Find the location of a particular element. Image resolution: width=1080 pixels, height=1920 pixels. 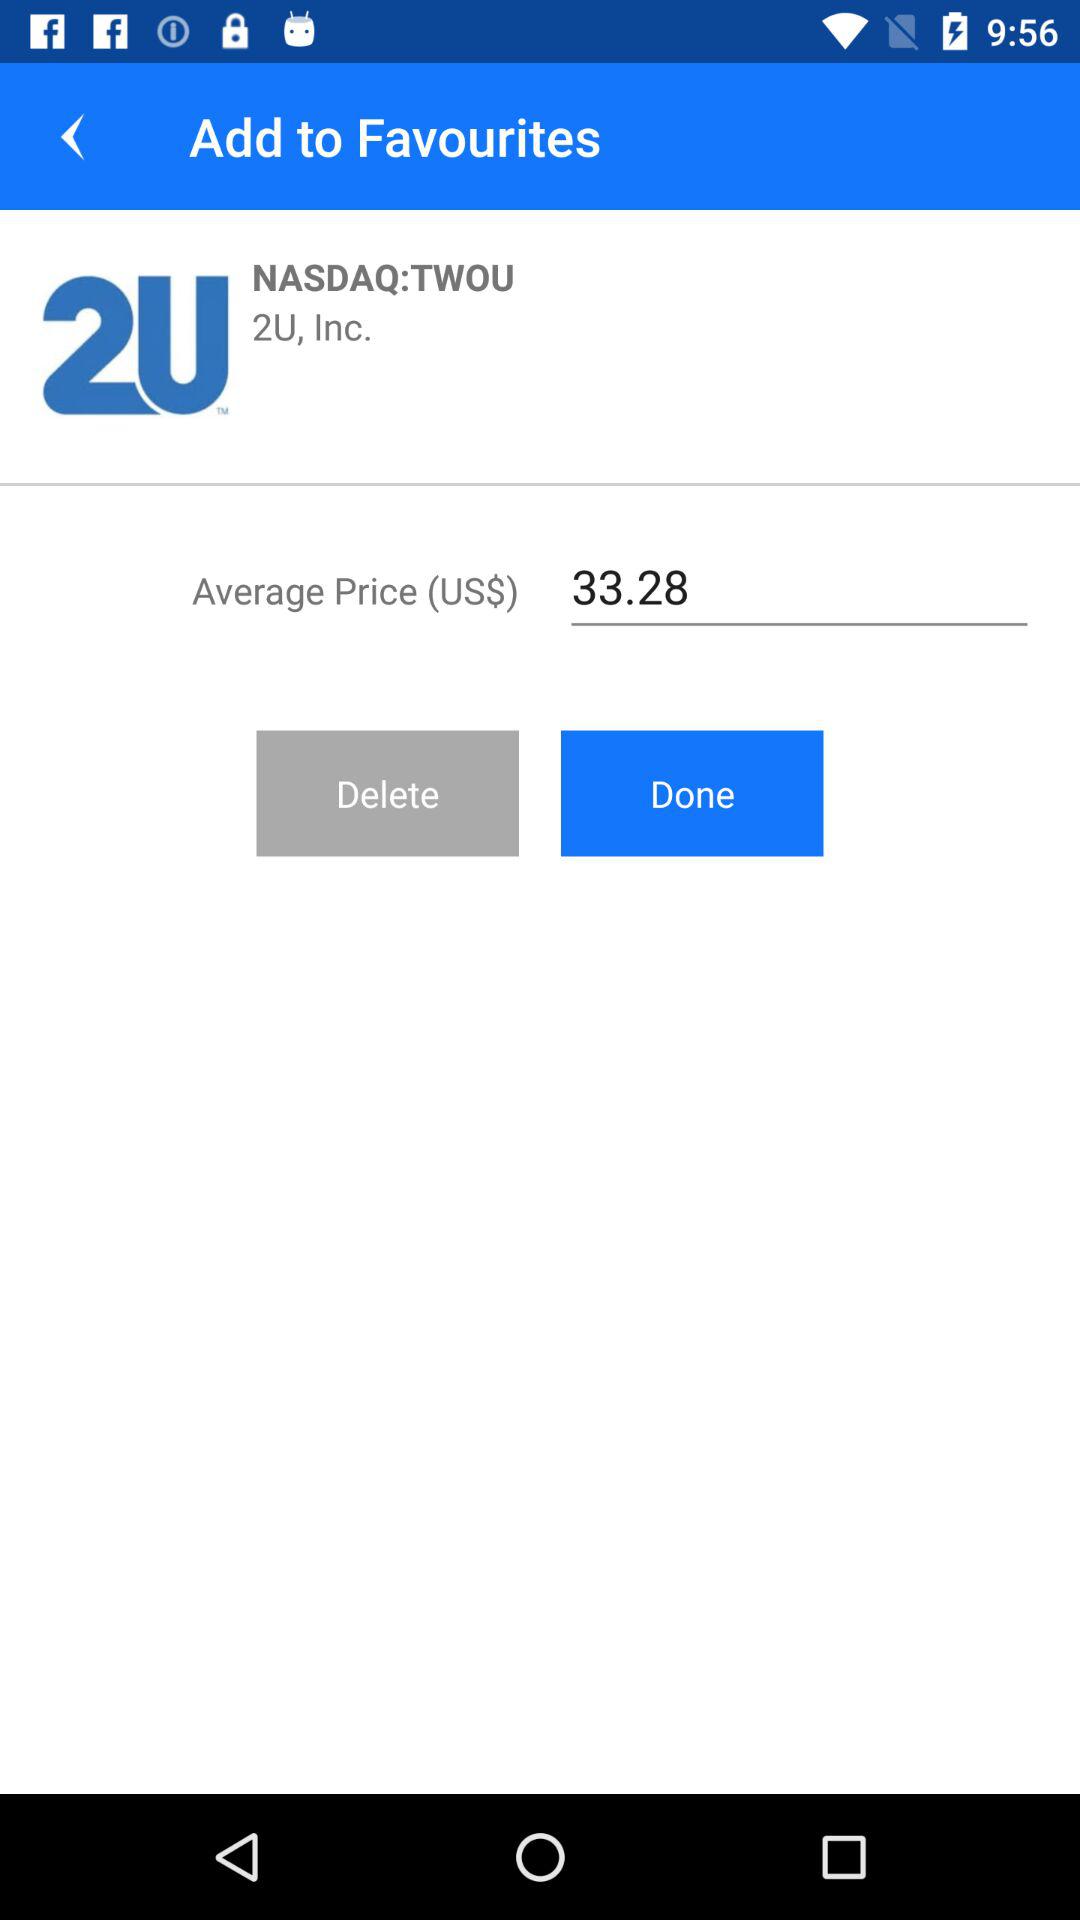

launch done is located at coordinates (692, 793).